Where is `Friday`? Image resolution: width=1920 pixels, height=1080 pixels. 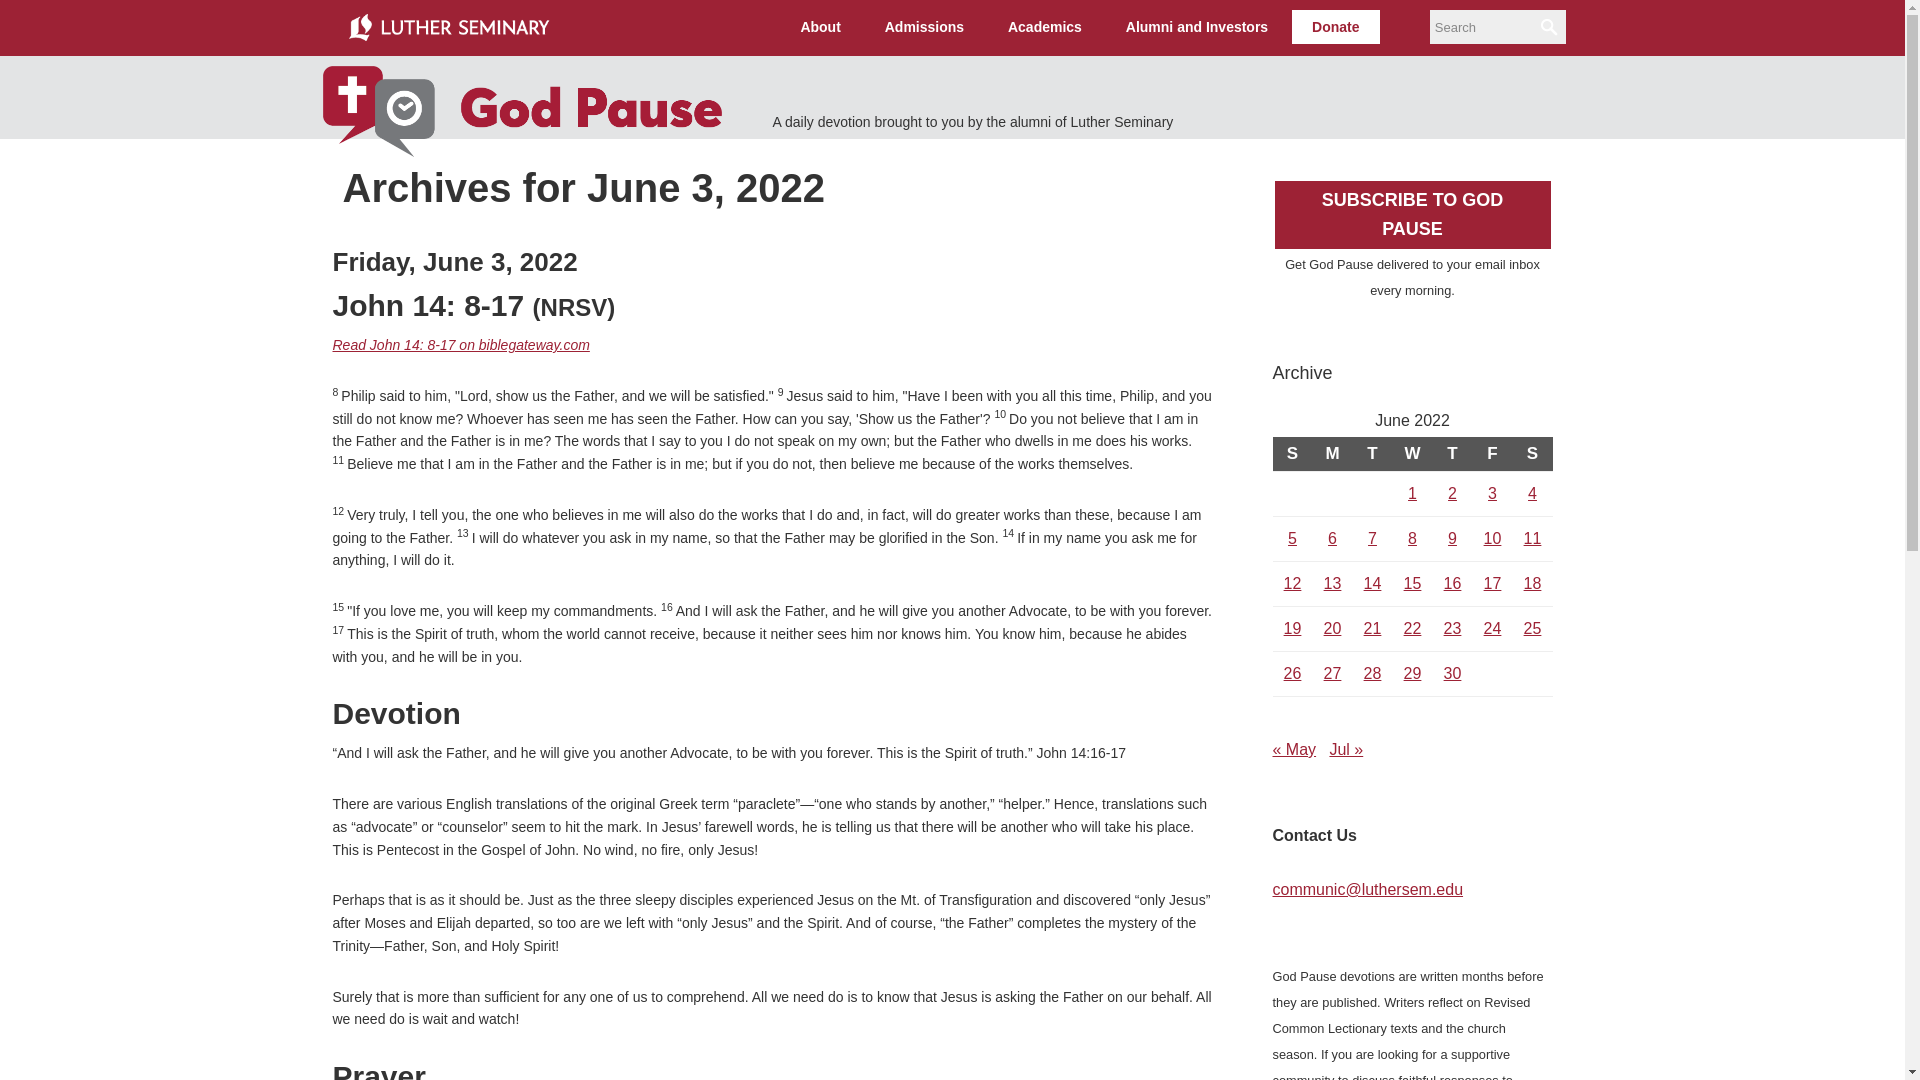
Friday is located at coordinates (1492, 454).